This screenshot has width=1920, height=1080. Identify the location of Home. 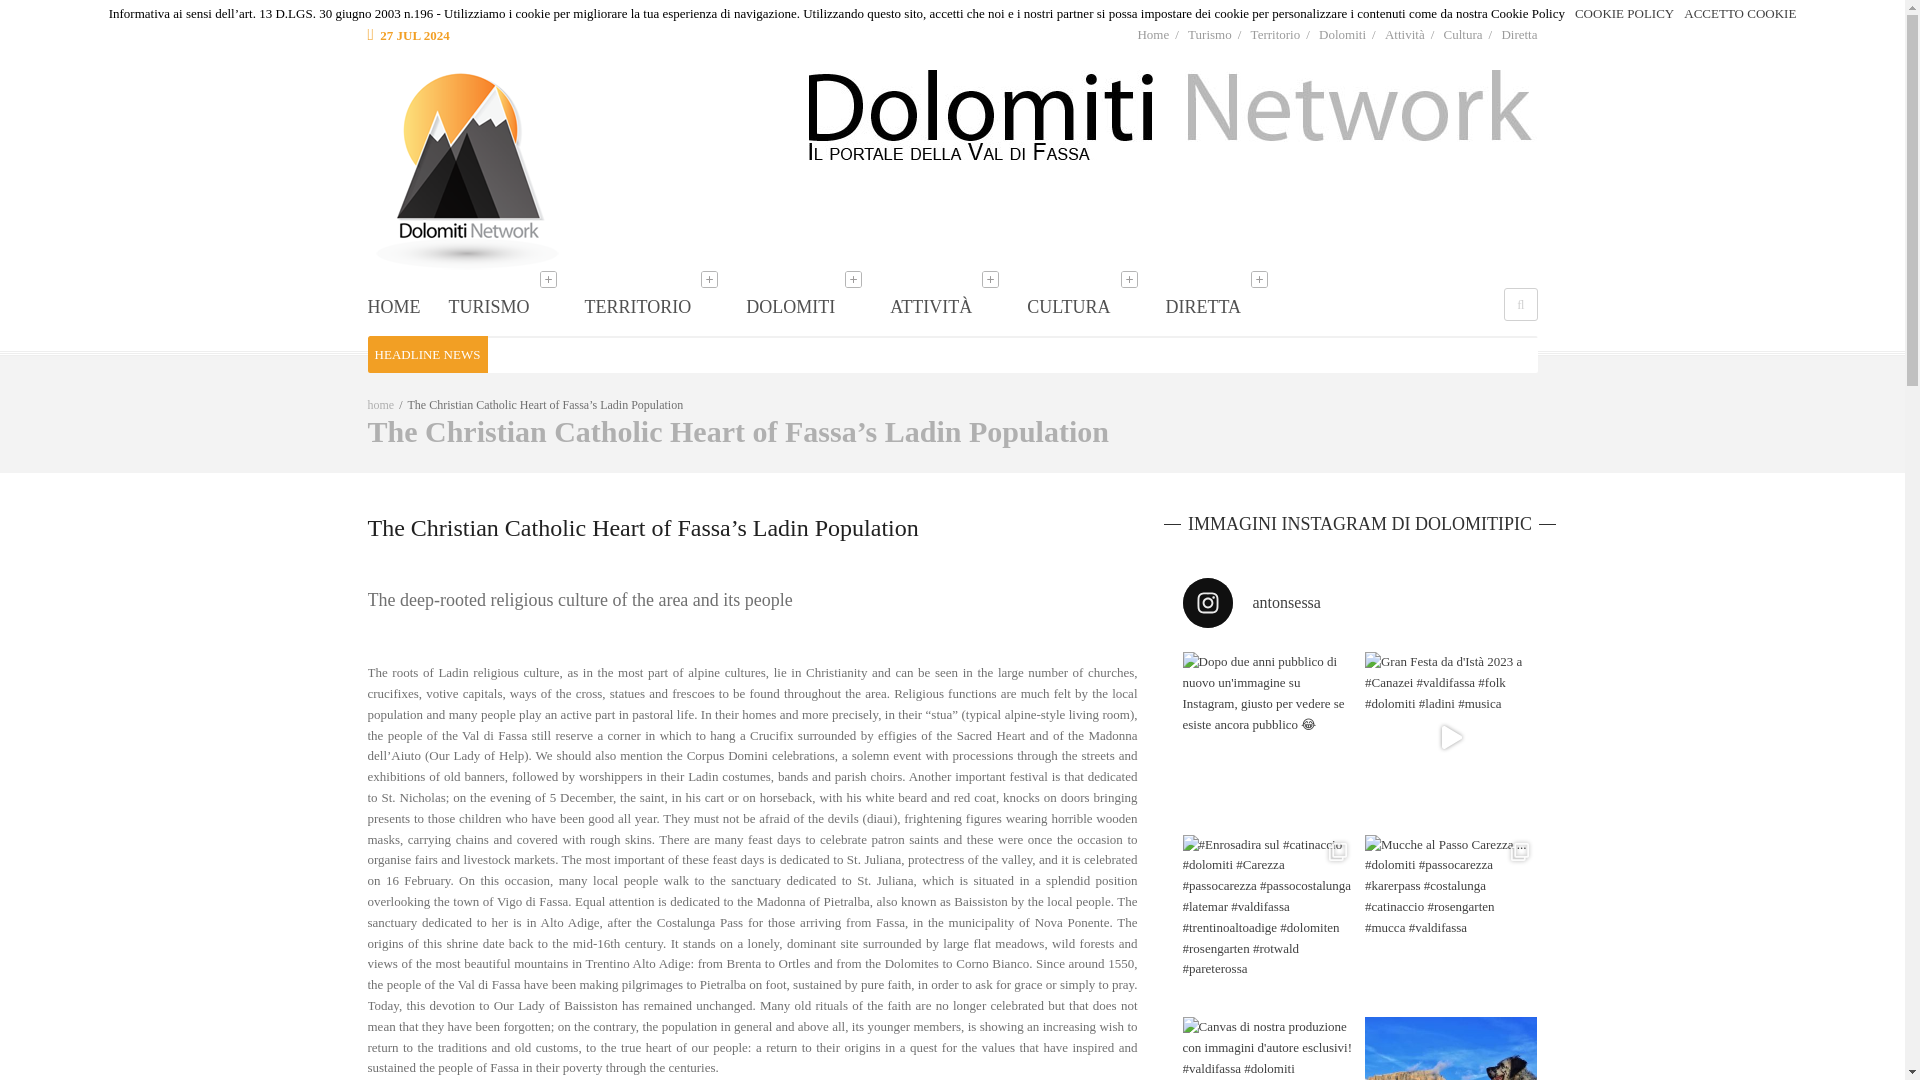
(1152, 34).